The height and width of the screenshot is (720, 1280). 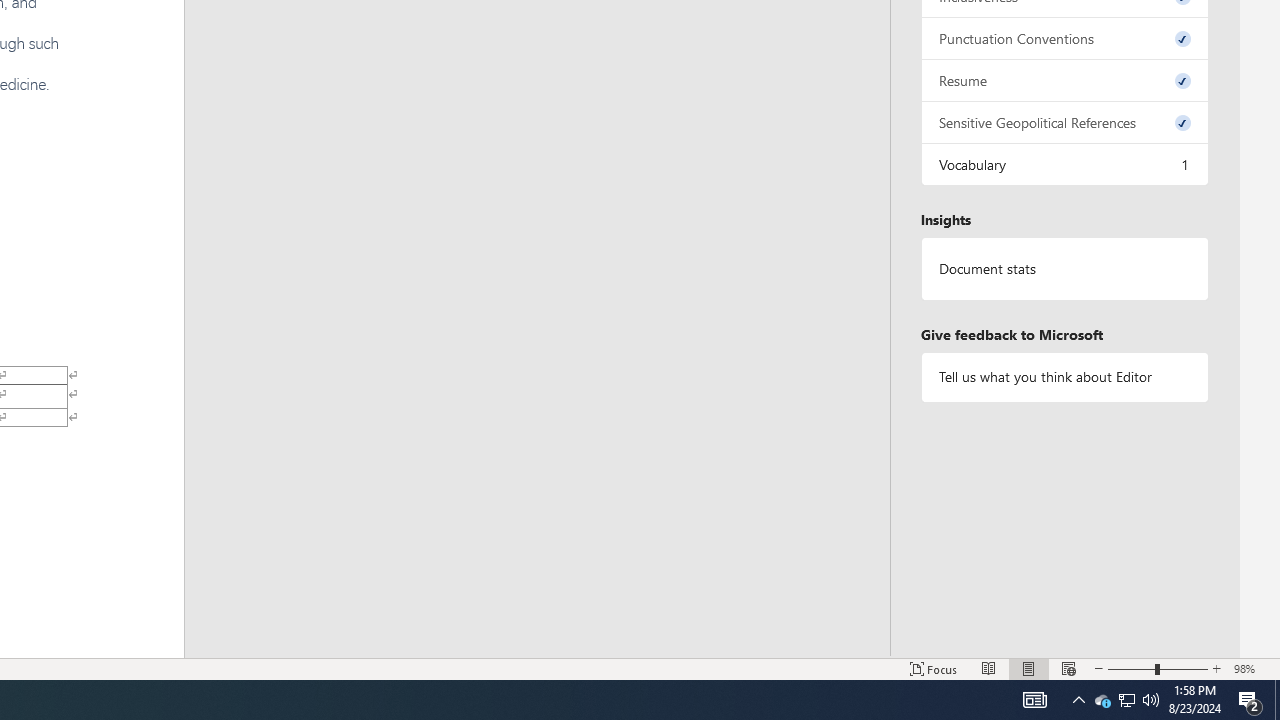 What do you see at coordinates (1250, 700) in the screenshot?
I see `Action Center, 2 new notifications` at bounding box center [1250, 700].